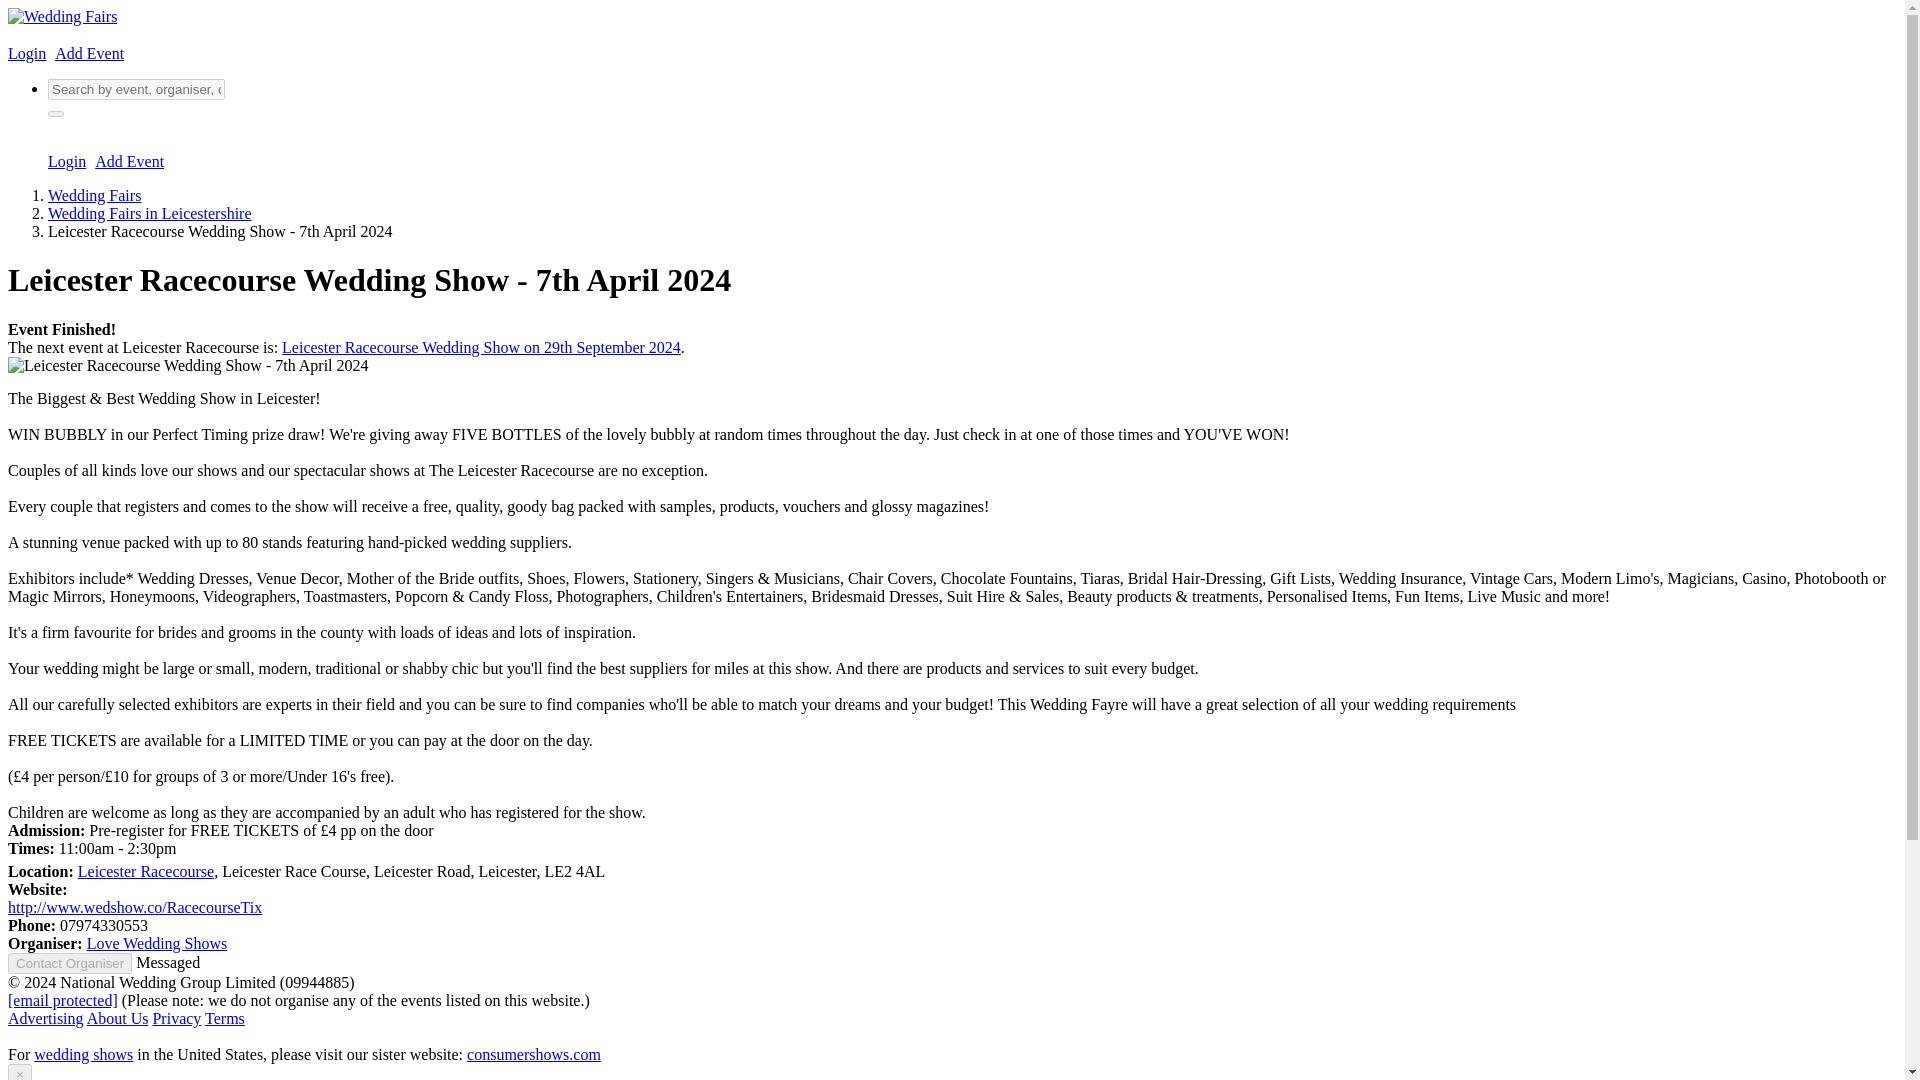 The width and height of the screenshot is (1920, 1080). I want to click on About Us, so click(118, 1018).